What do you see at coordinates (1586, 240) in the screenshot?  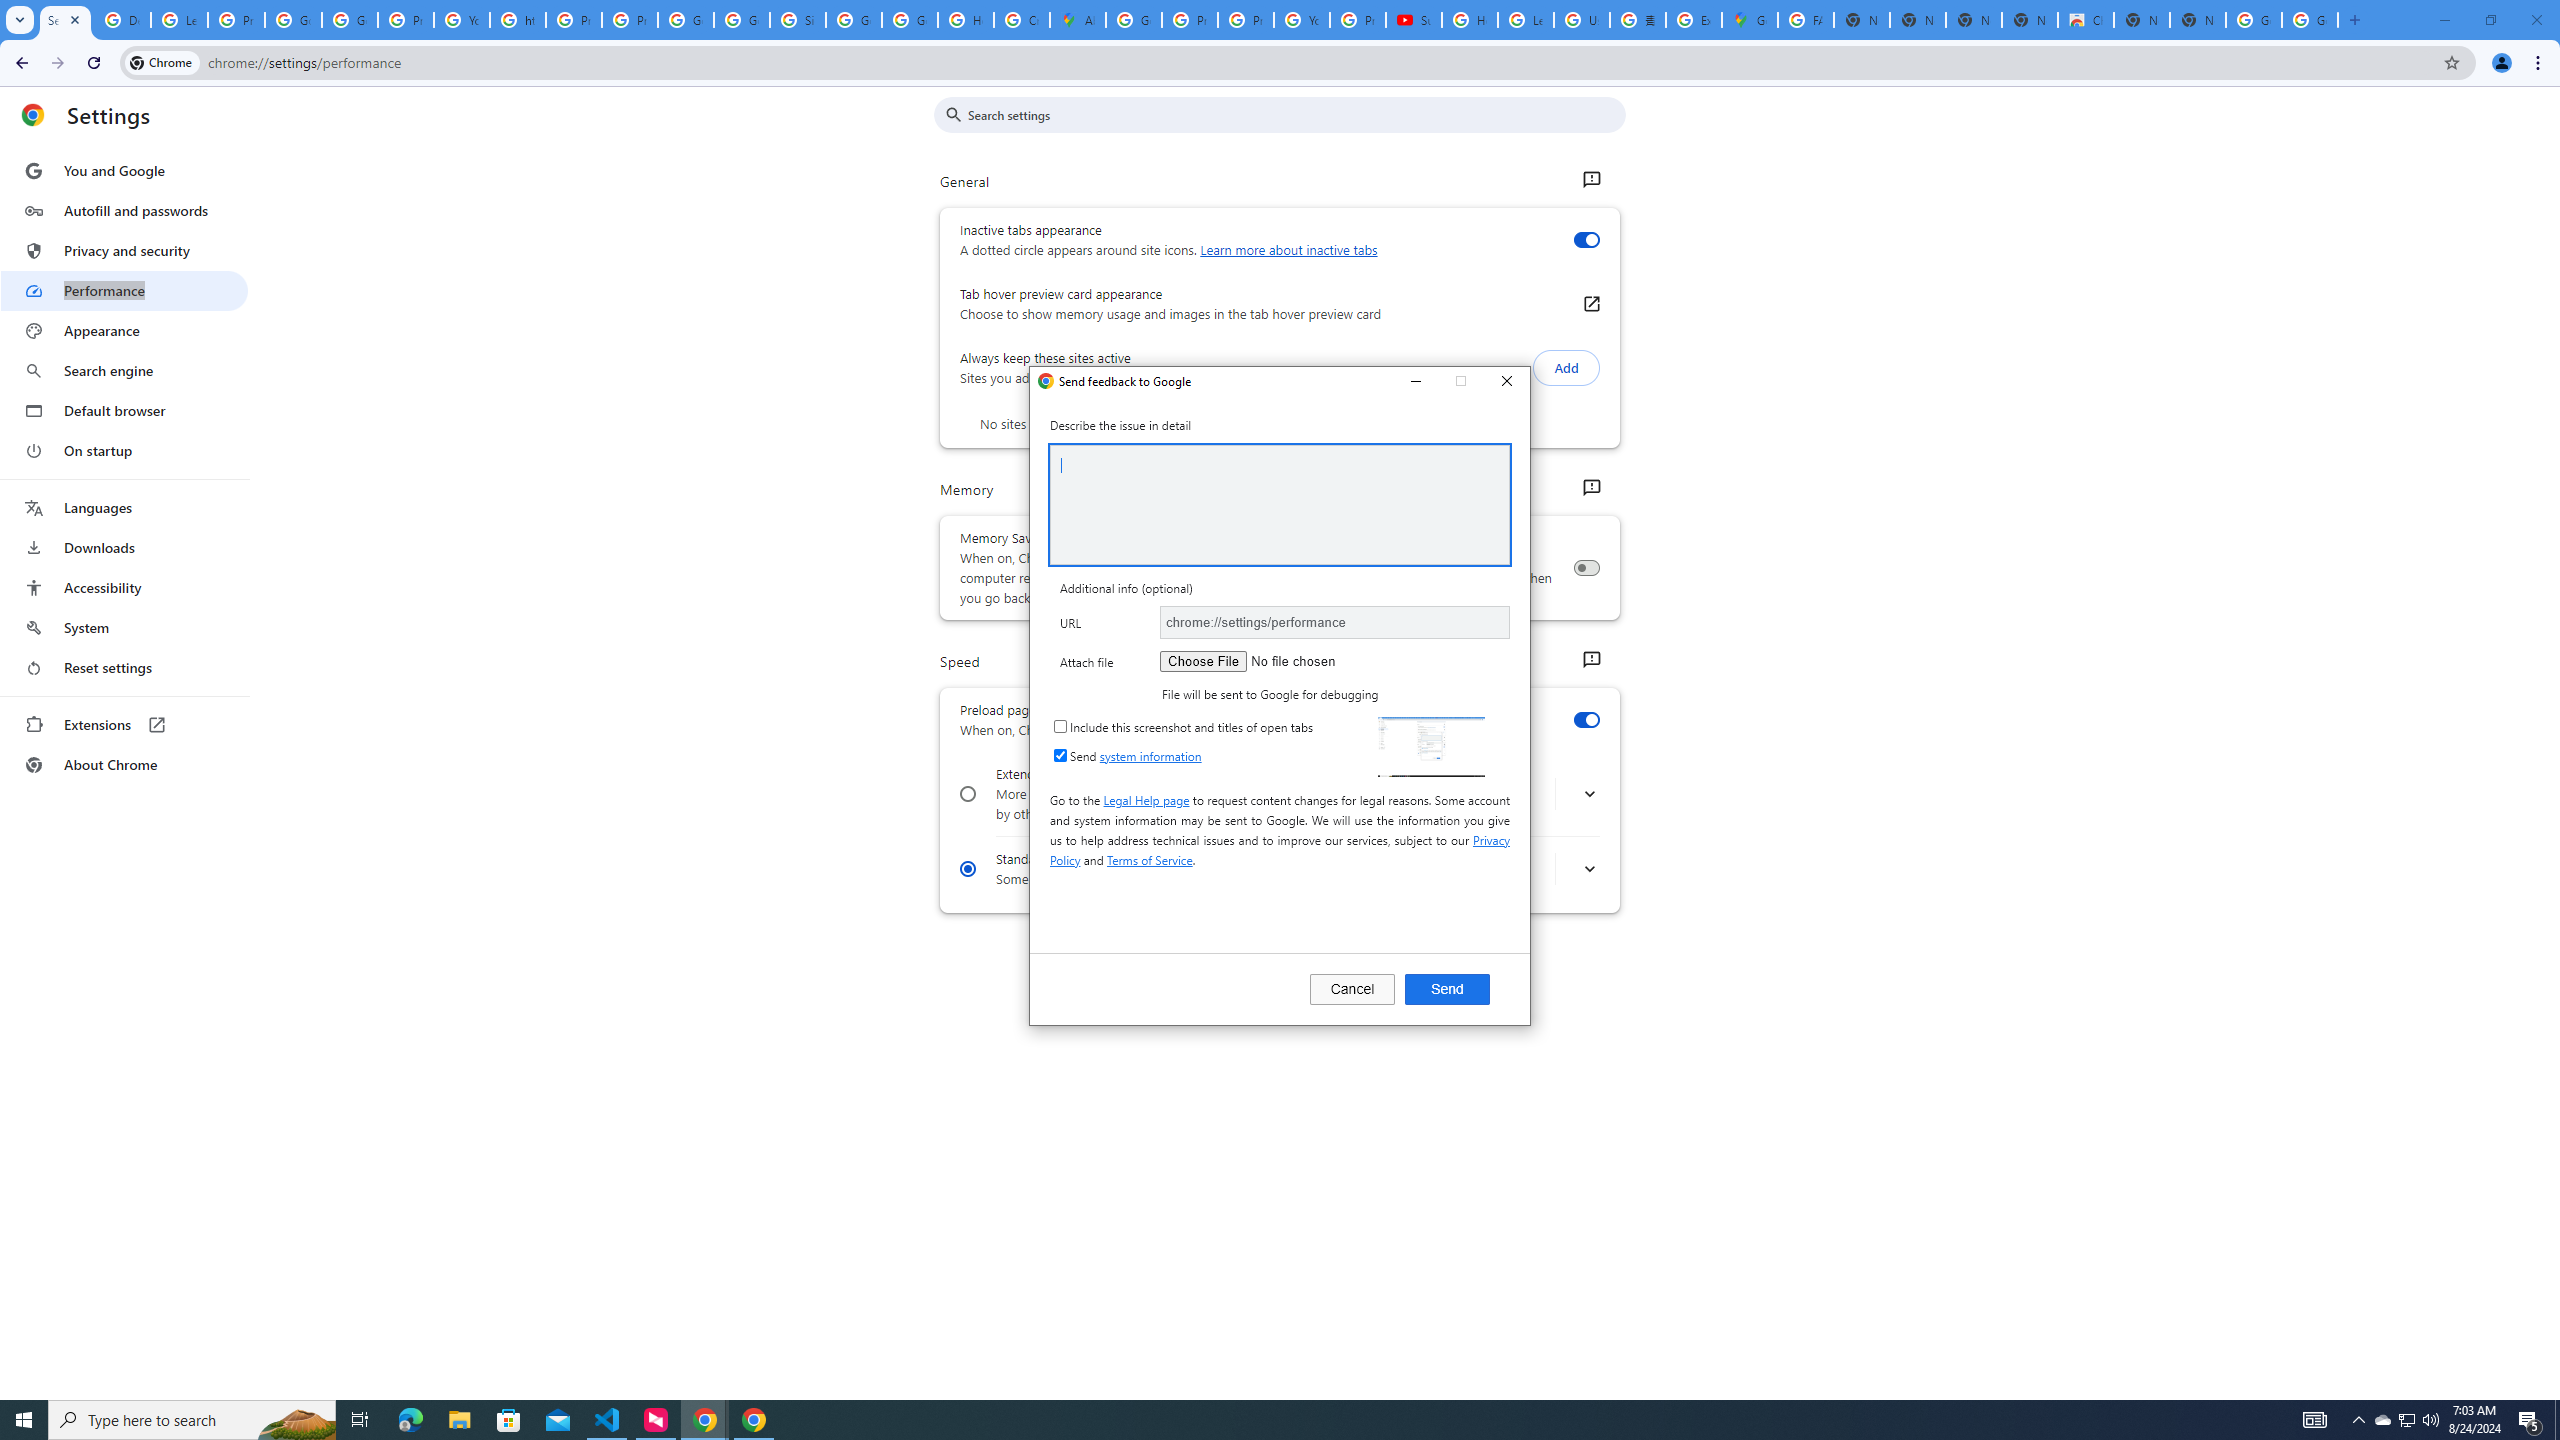 I see `Inactive tabs appearance` at bounding box center [1586, 240].